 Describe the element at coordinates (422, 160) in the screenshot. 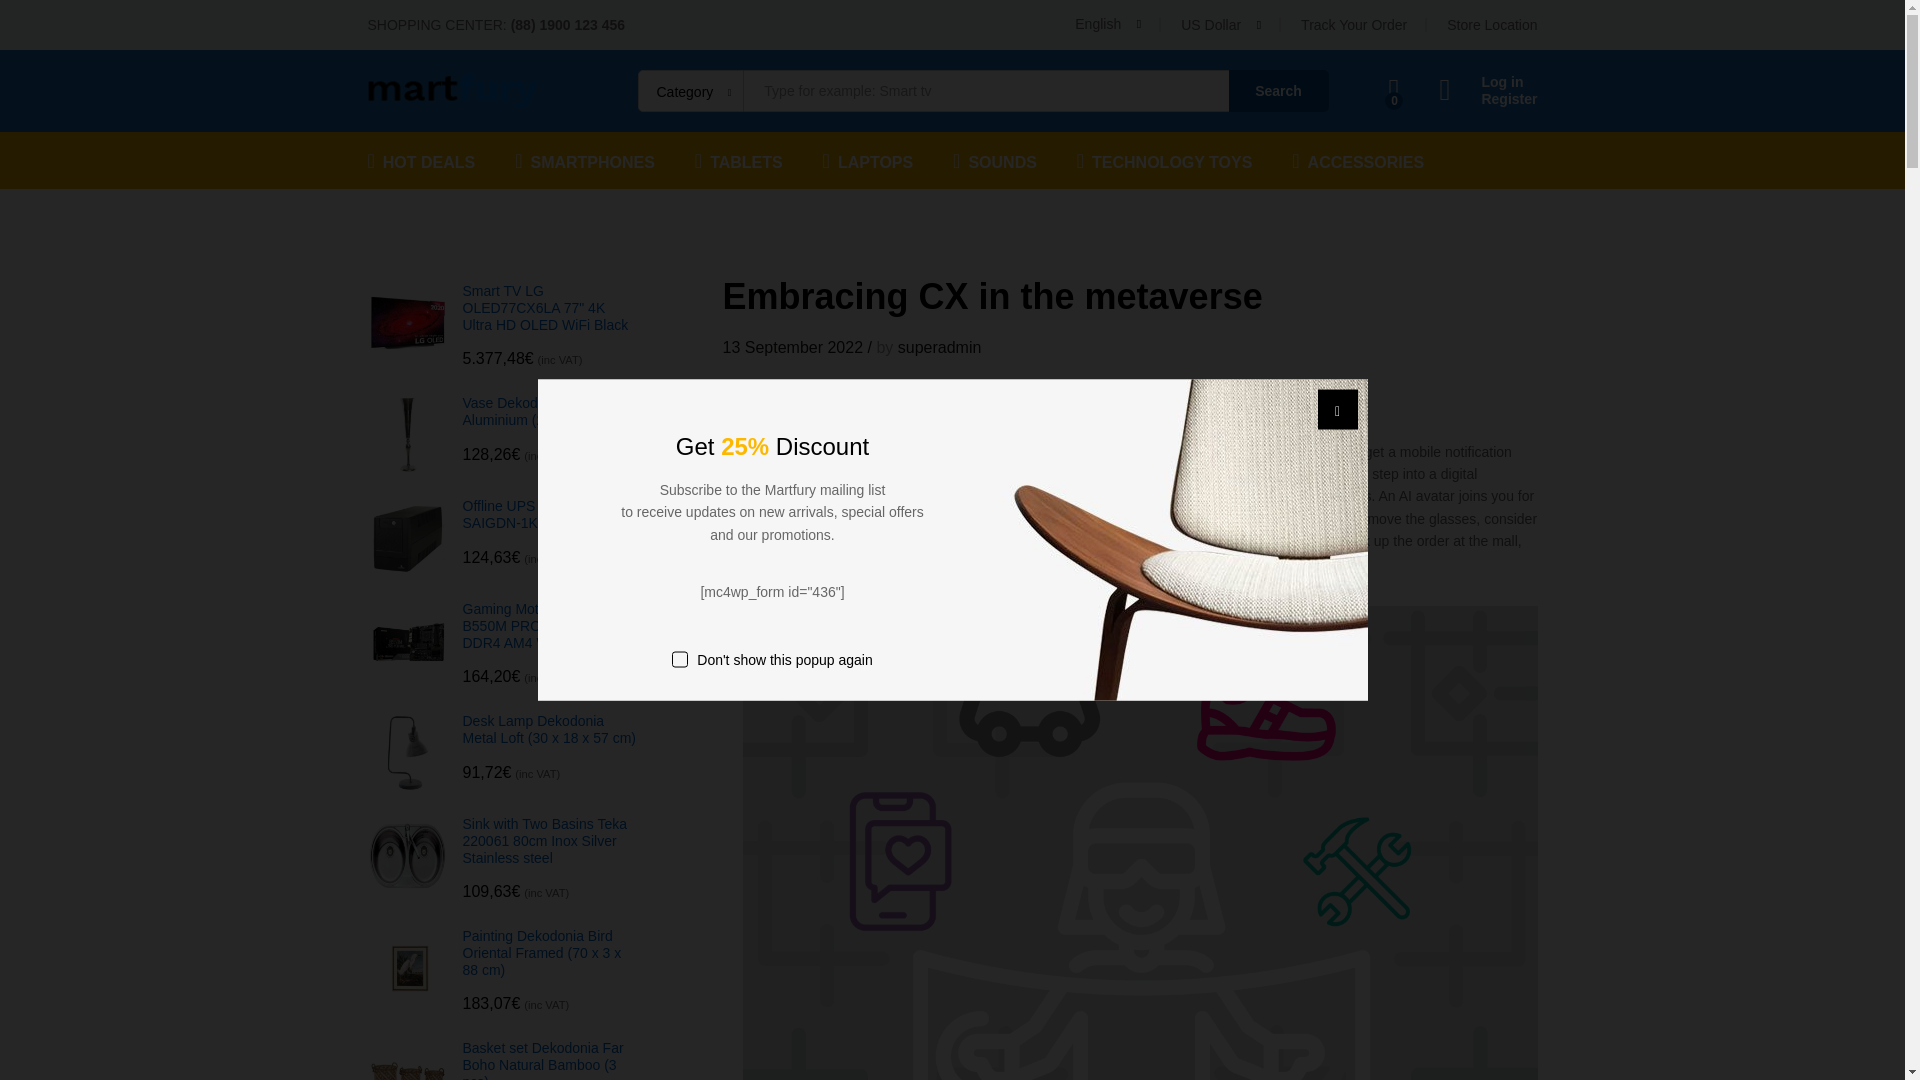

I see `HOT DEALS` at that location.